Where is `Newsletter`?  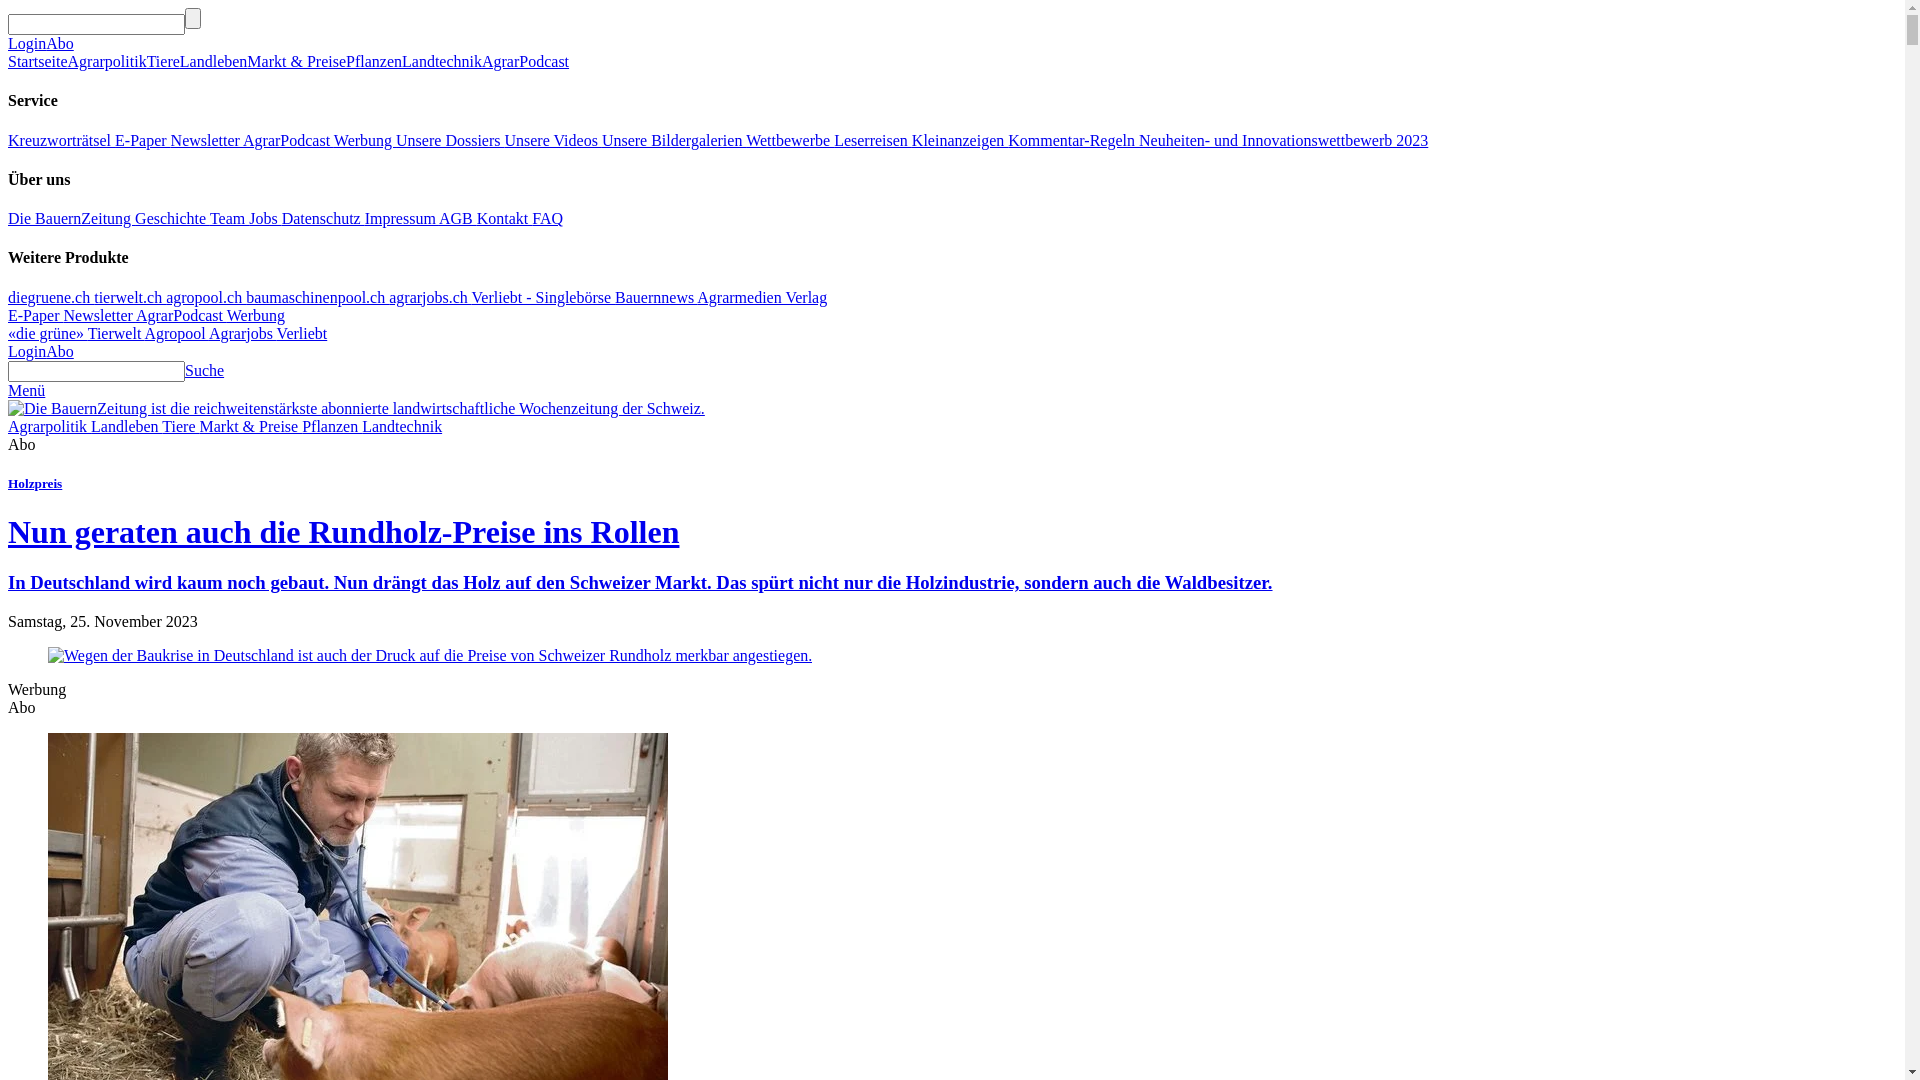
Newsletter is located at coordinates (100, 316).